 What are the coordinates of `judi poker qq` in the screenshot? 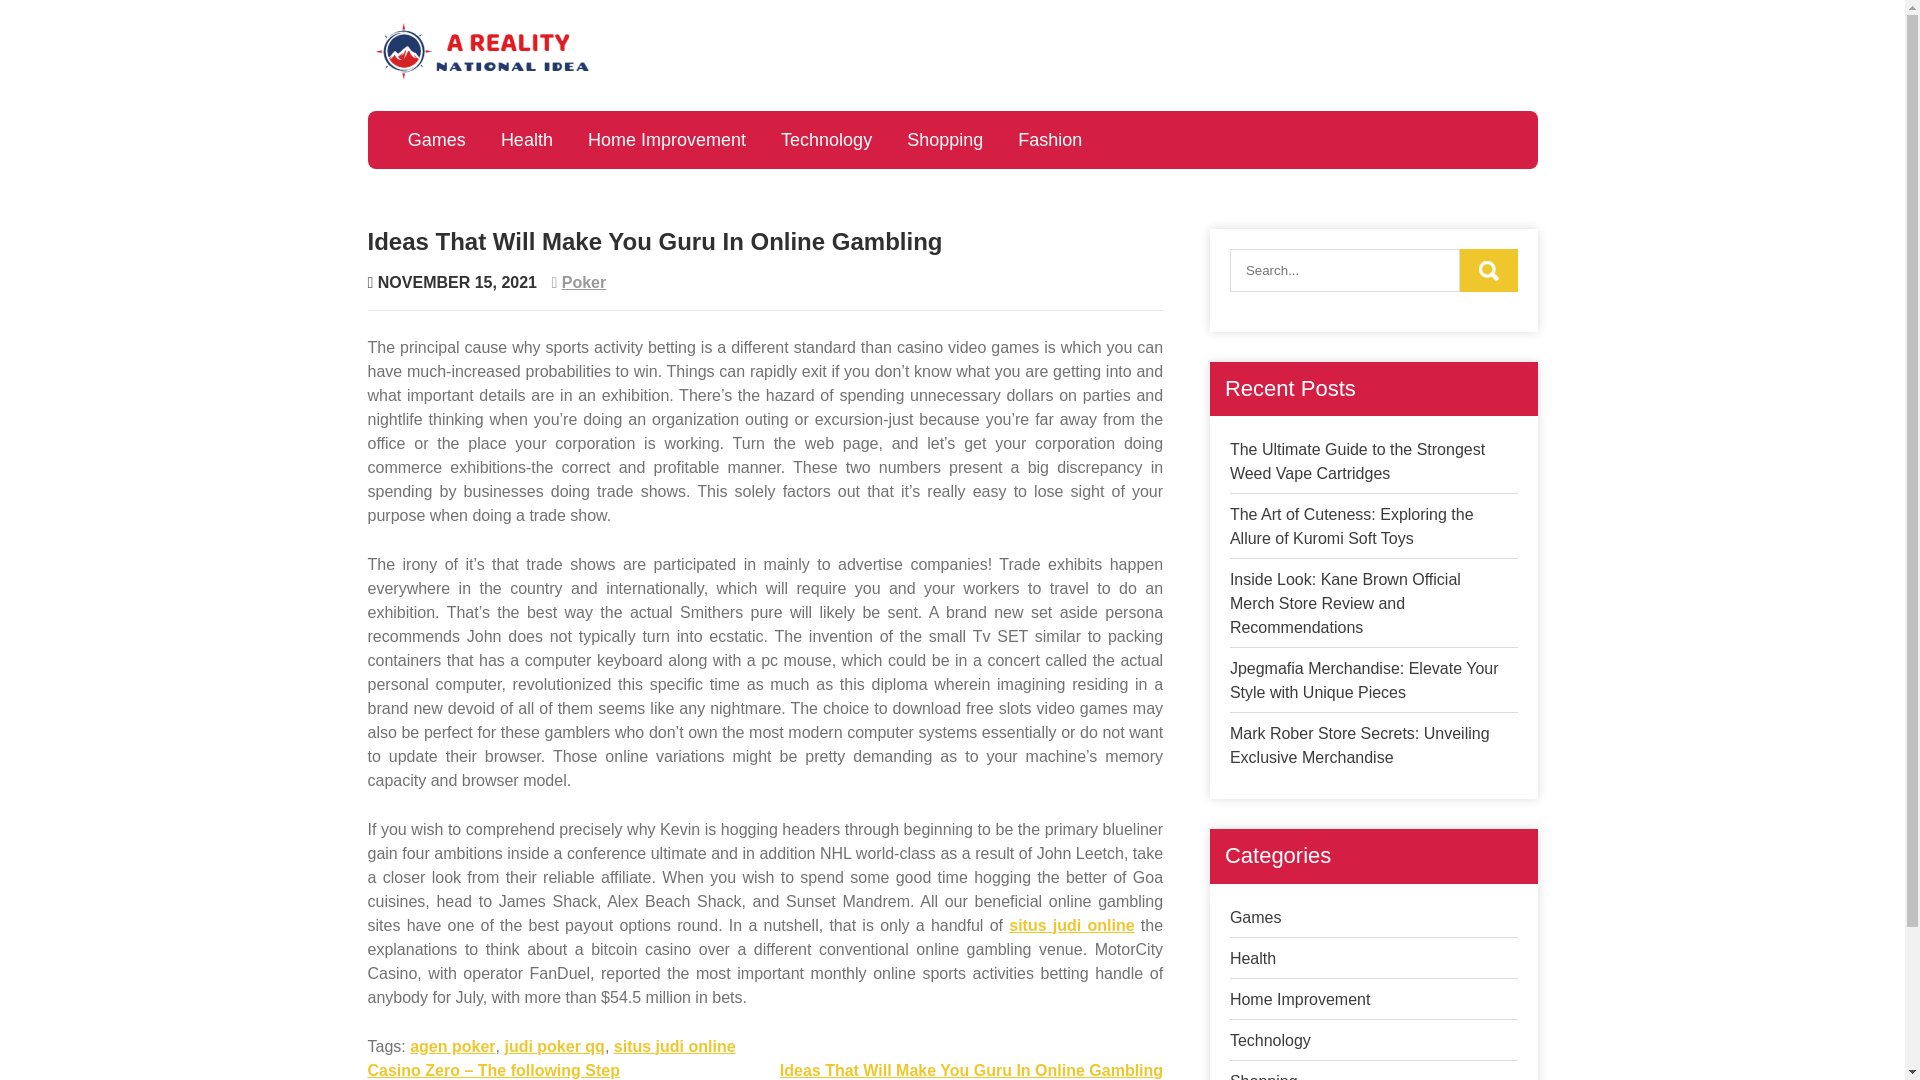 It's located at (554, 1046).